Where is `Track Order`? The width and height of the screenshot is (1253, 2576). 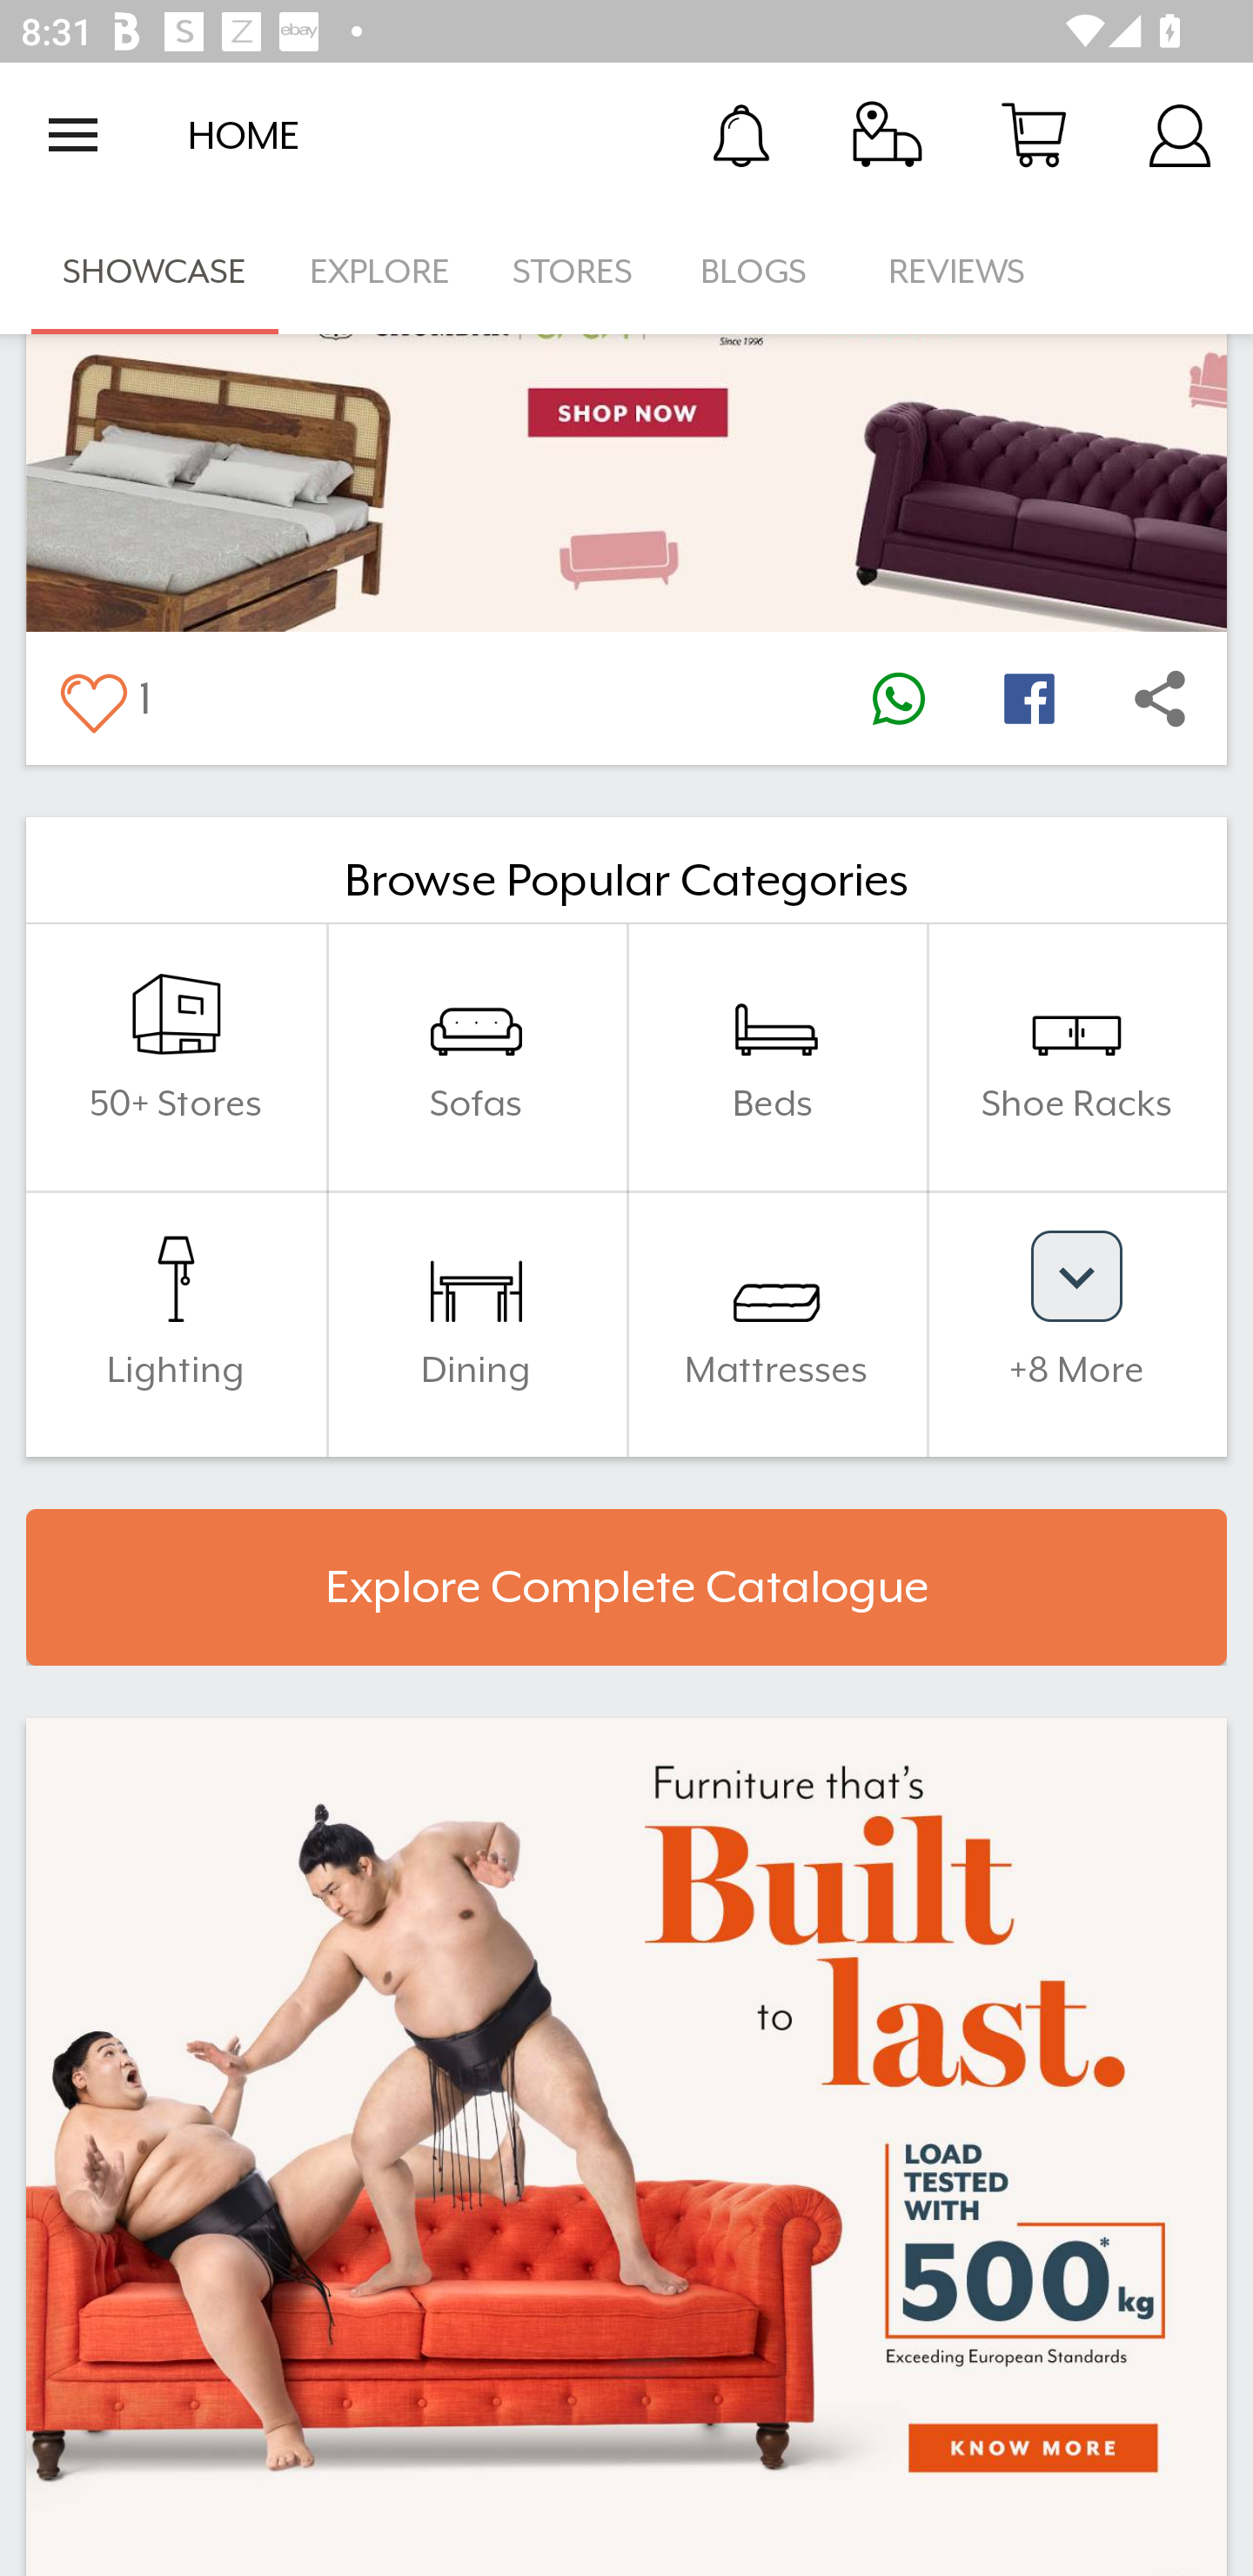
Track Order is located at coordinates (888, 134).